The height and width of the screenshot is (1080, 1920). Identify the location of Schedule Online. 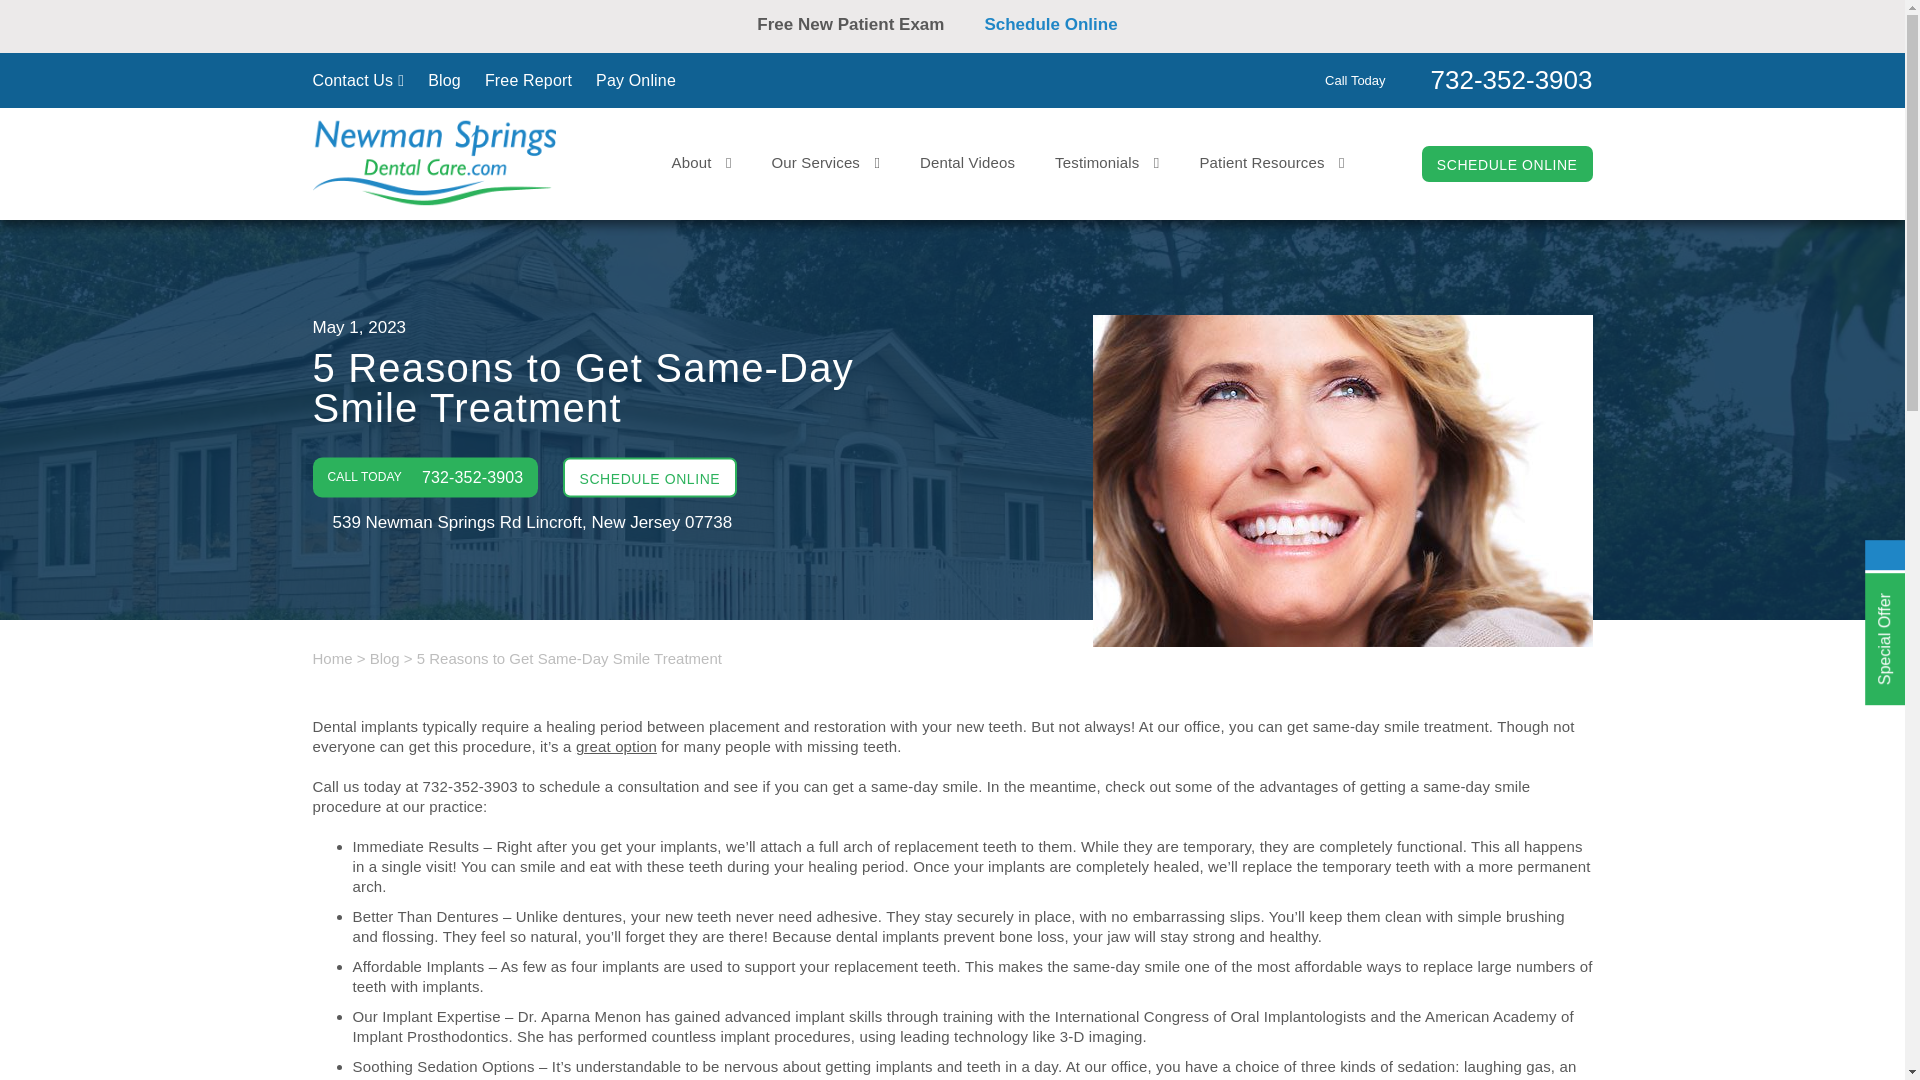
(1064, 24).